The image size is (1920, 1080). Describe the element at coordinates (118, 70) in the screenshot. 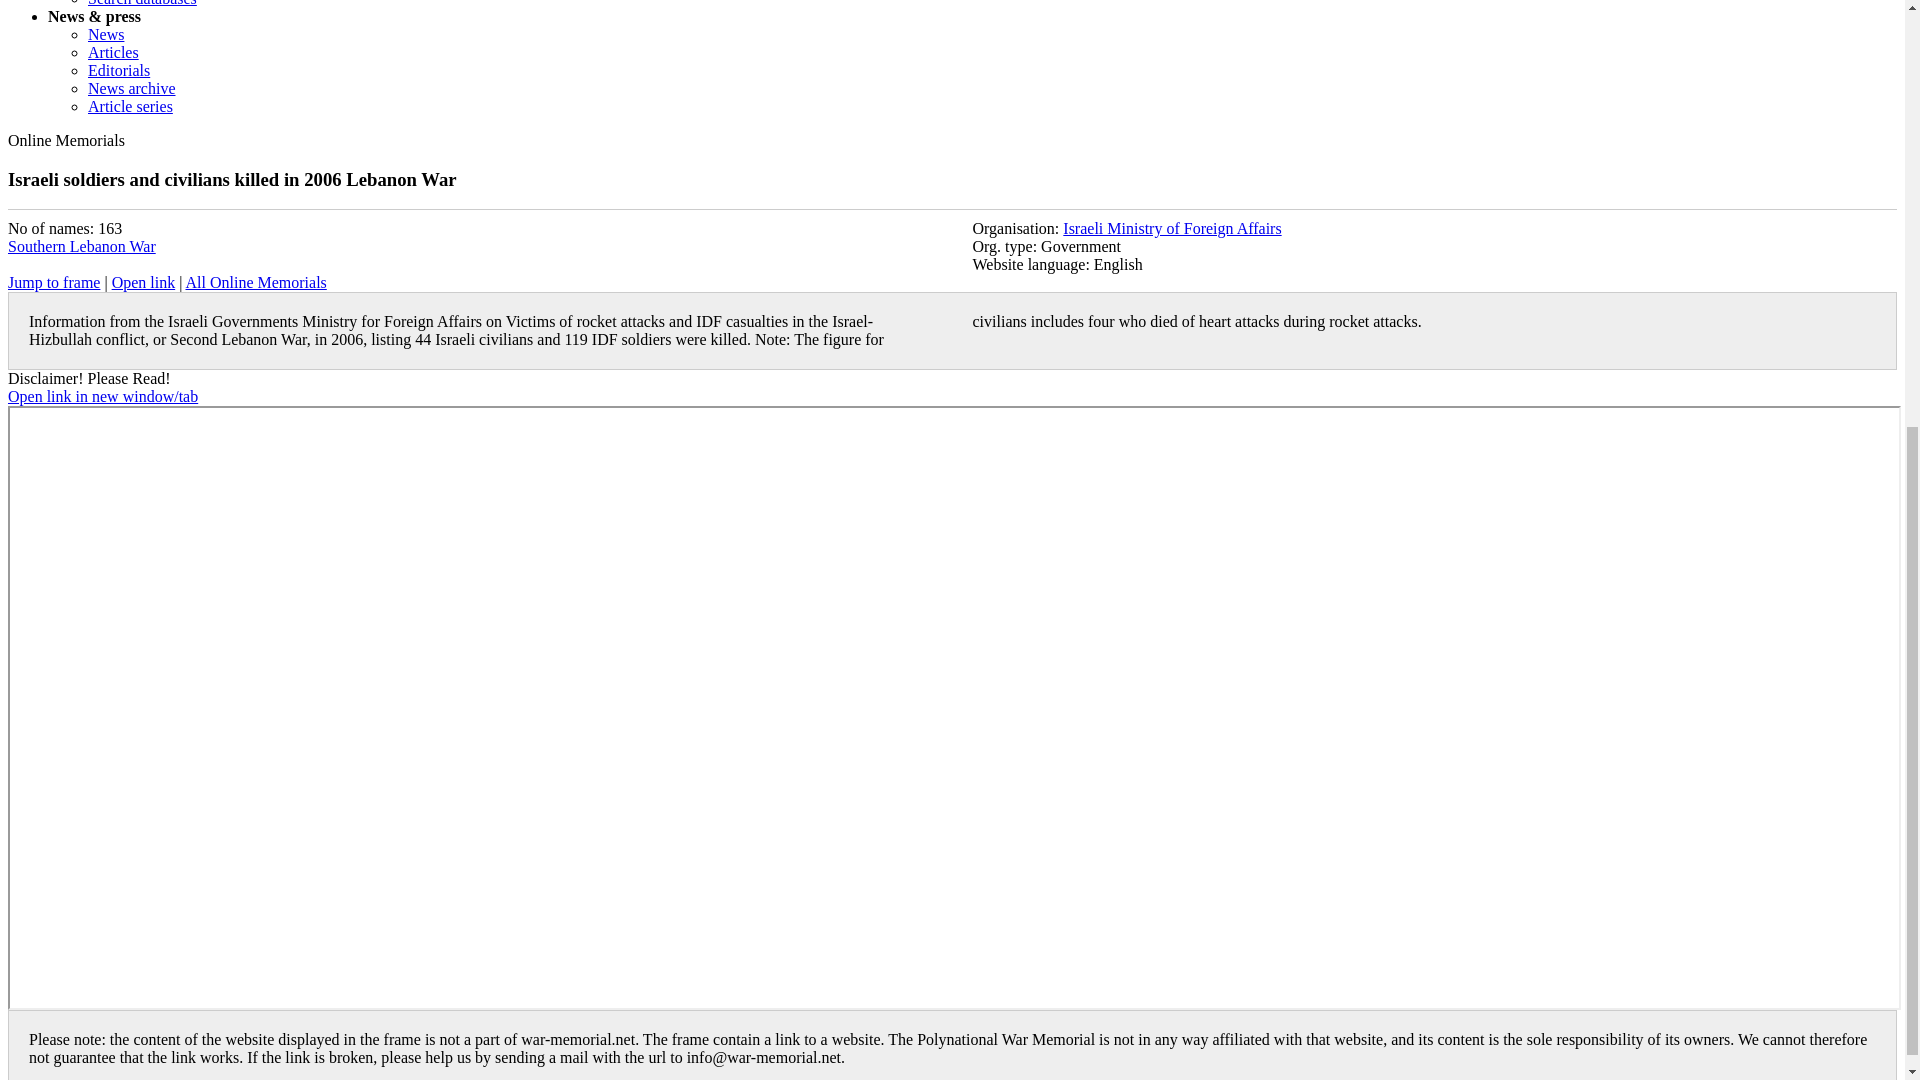

I see `Editorials` at that location.